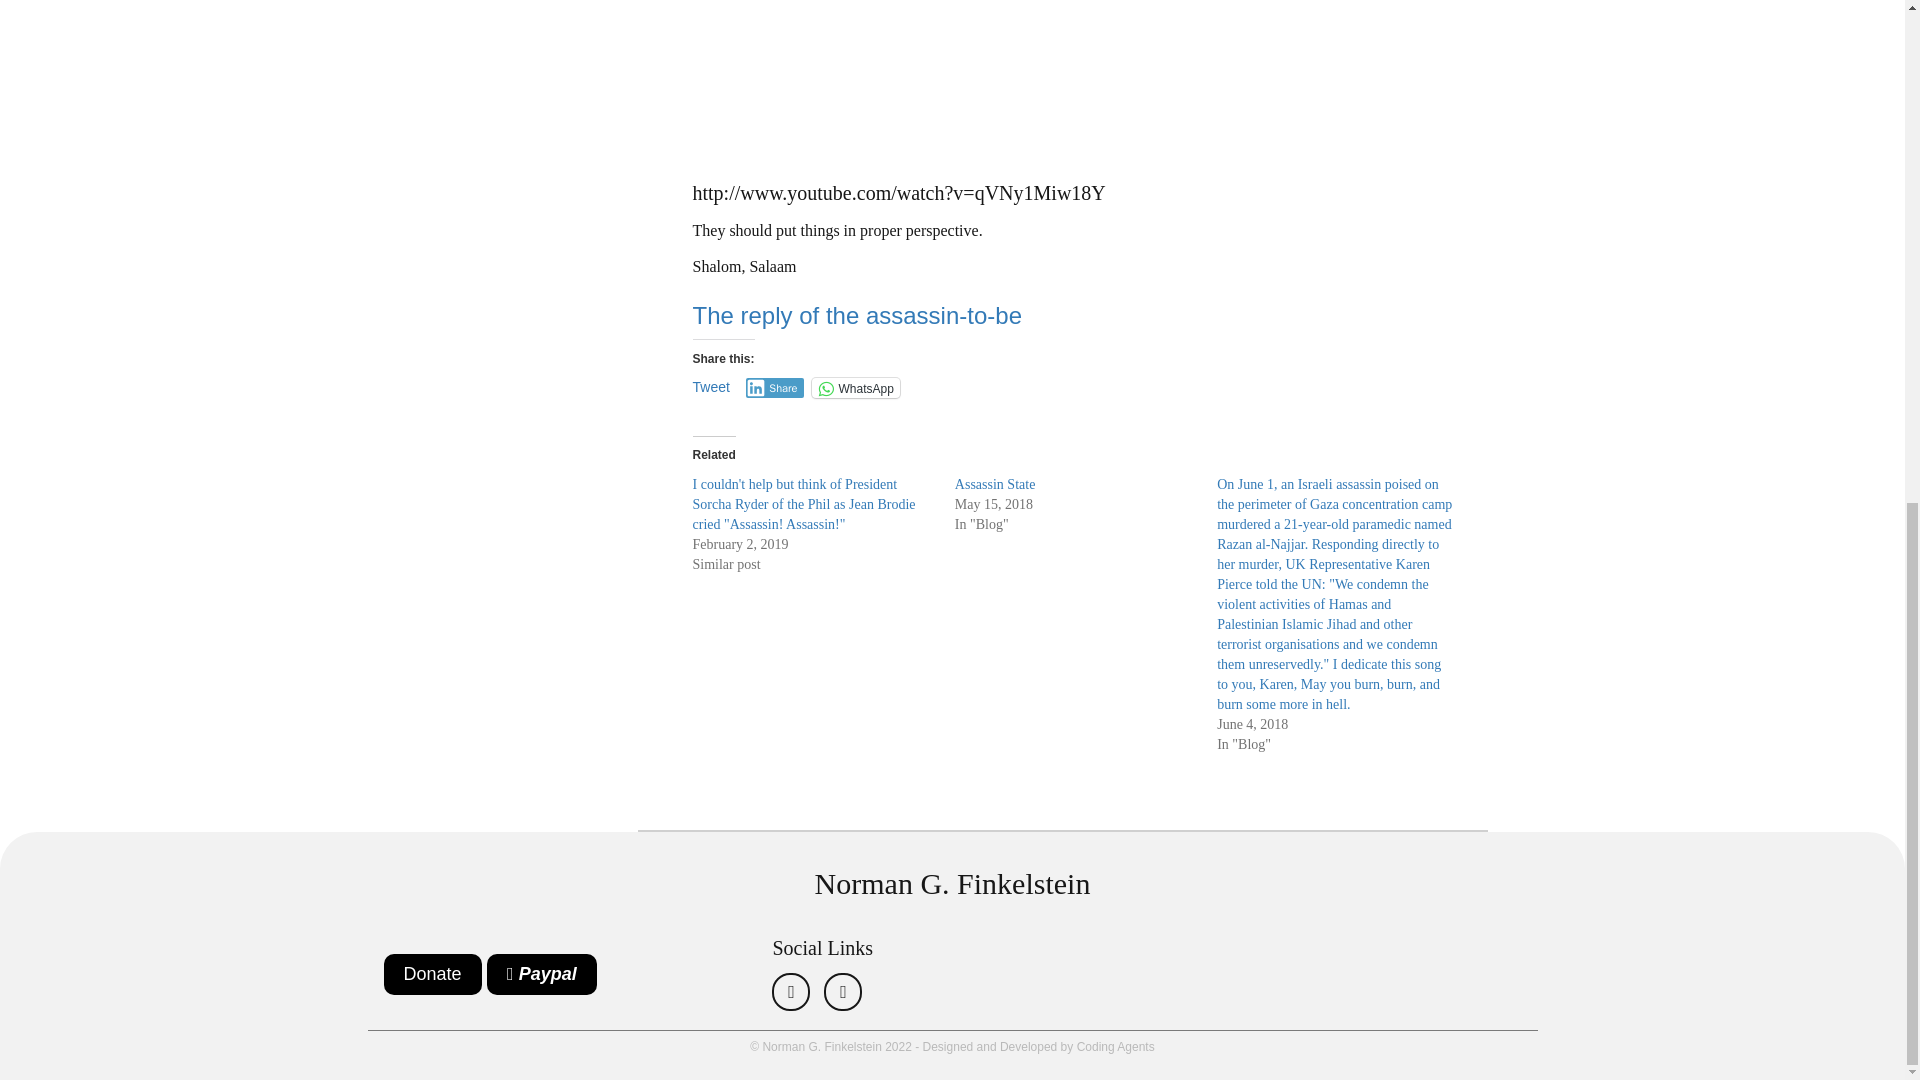 The width and height of the screenshot is (1920, 1080). I want to click on Share, so click(775, 388).